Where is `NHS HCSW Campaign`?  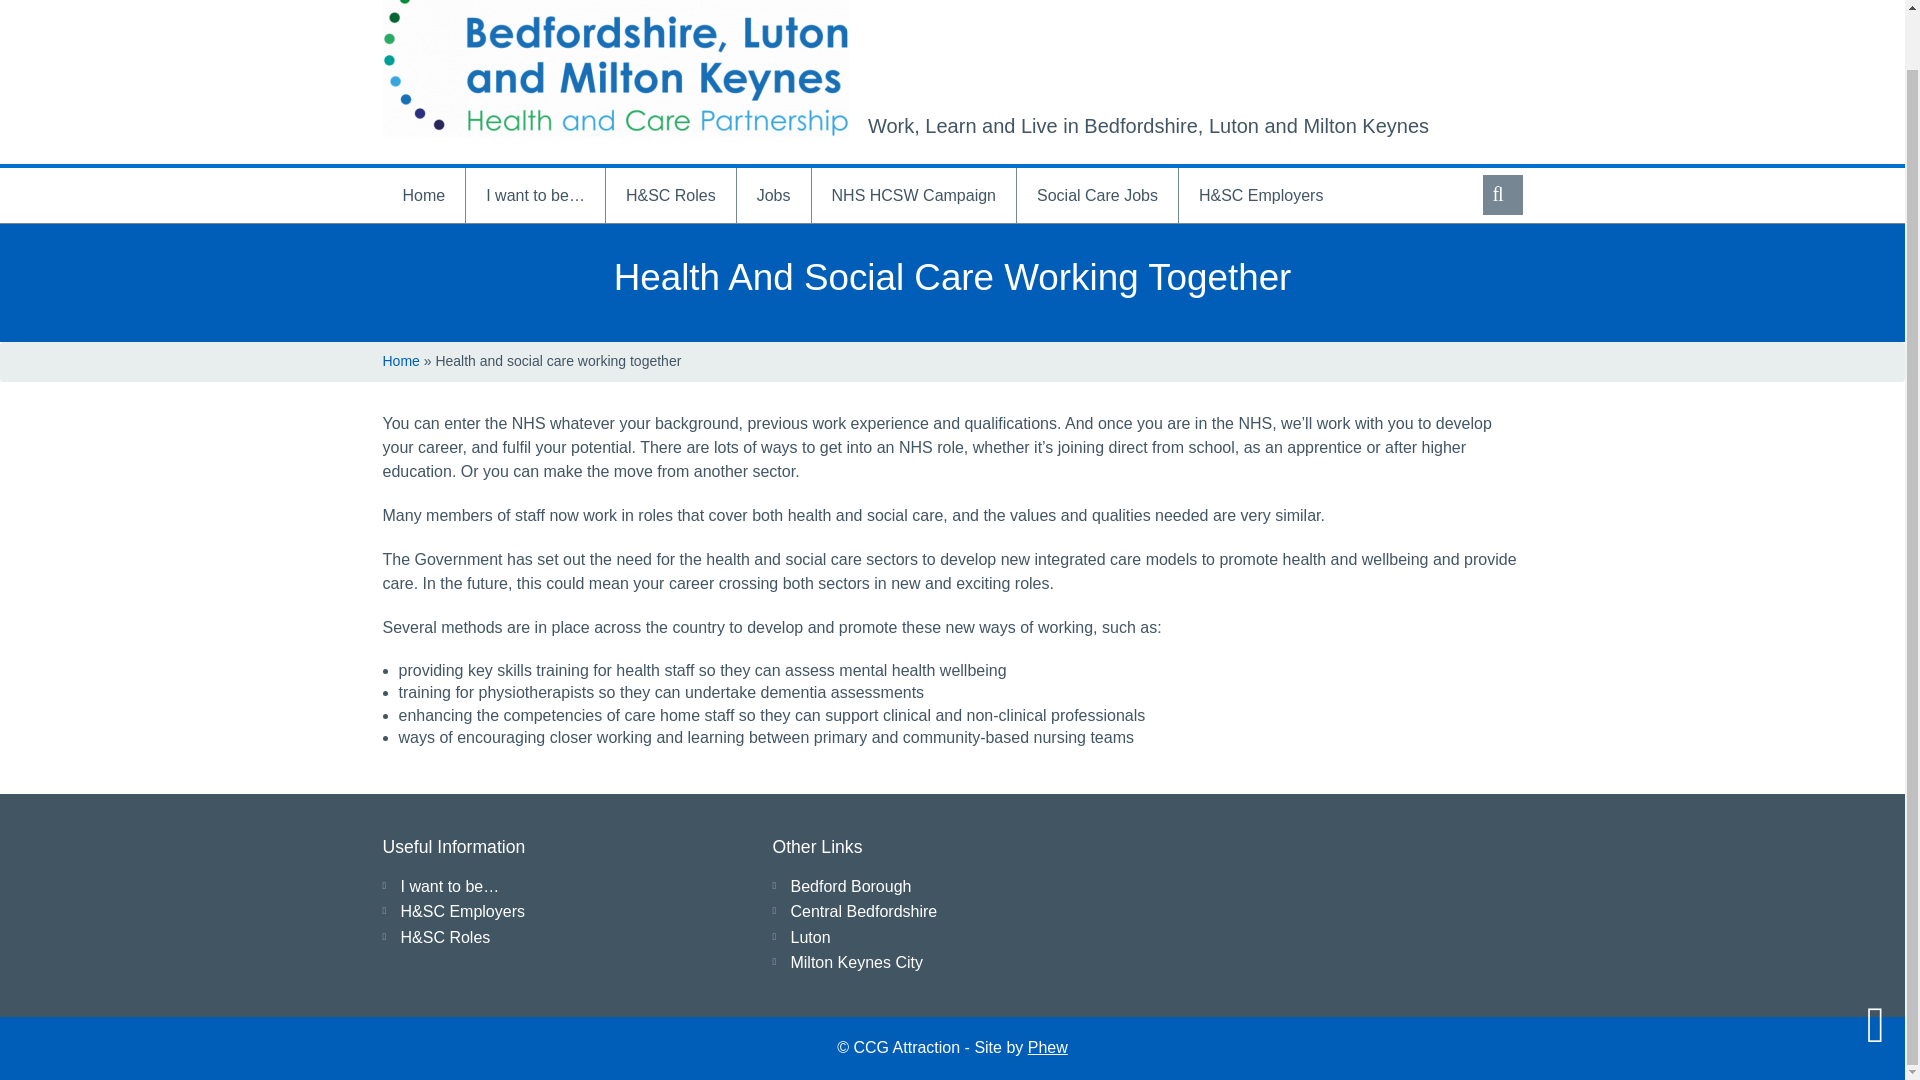
NHS HCSW Campaign is located at coordinates (914, 195).